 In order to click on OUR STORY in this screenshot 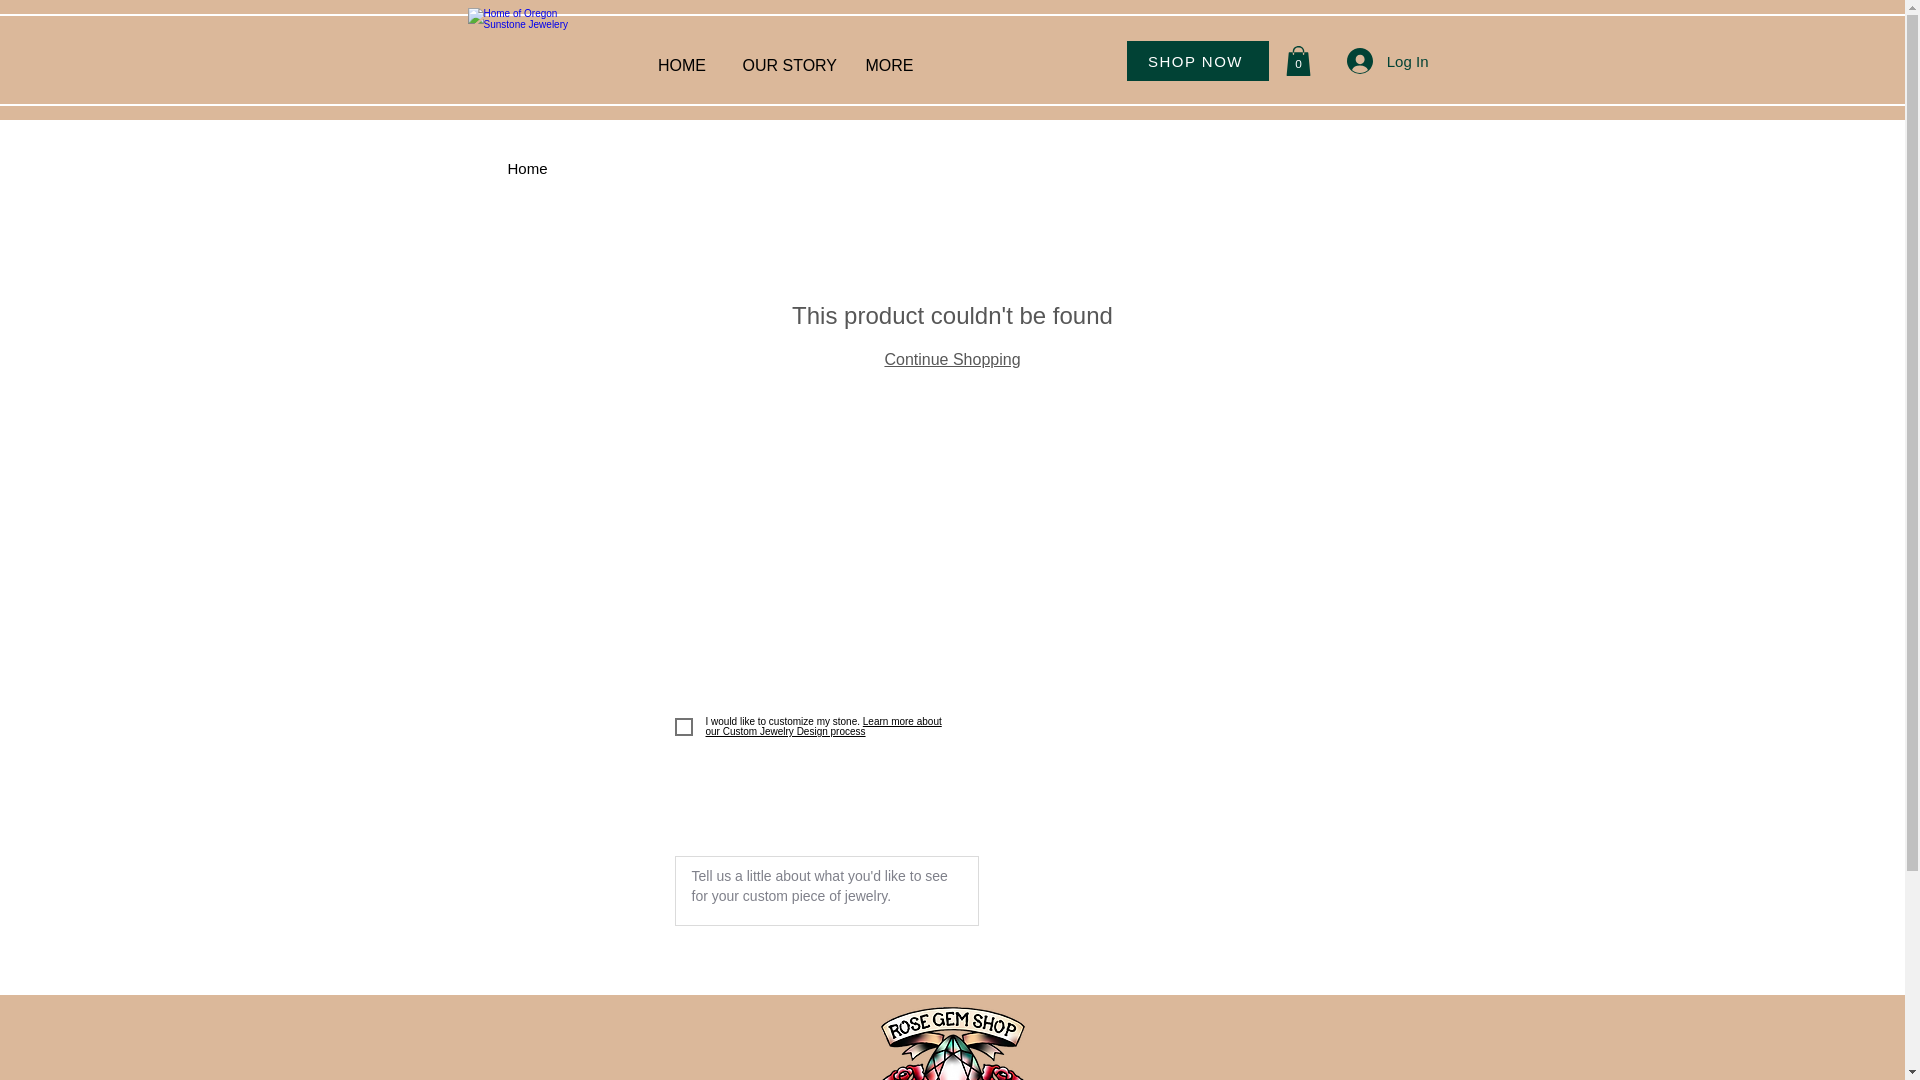, I will do `click(784, 56)`.